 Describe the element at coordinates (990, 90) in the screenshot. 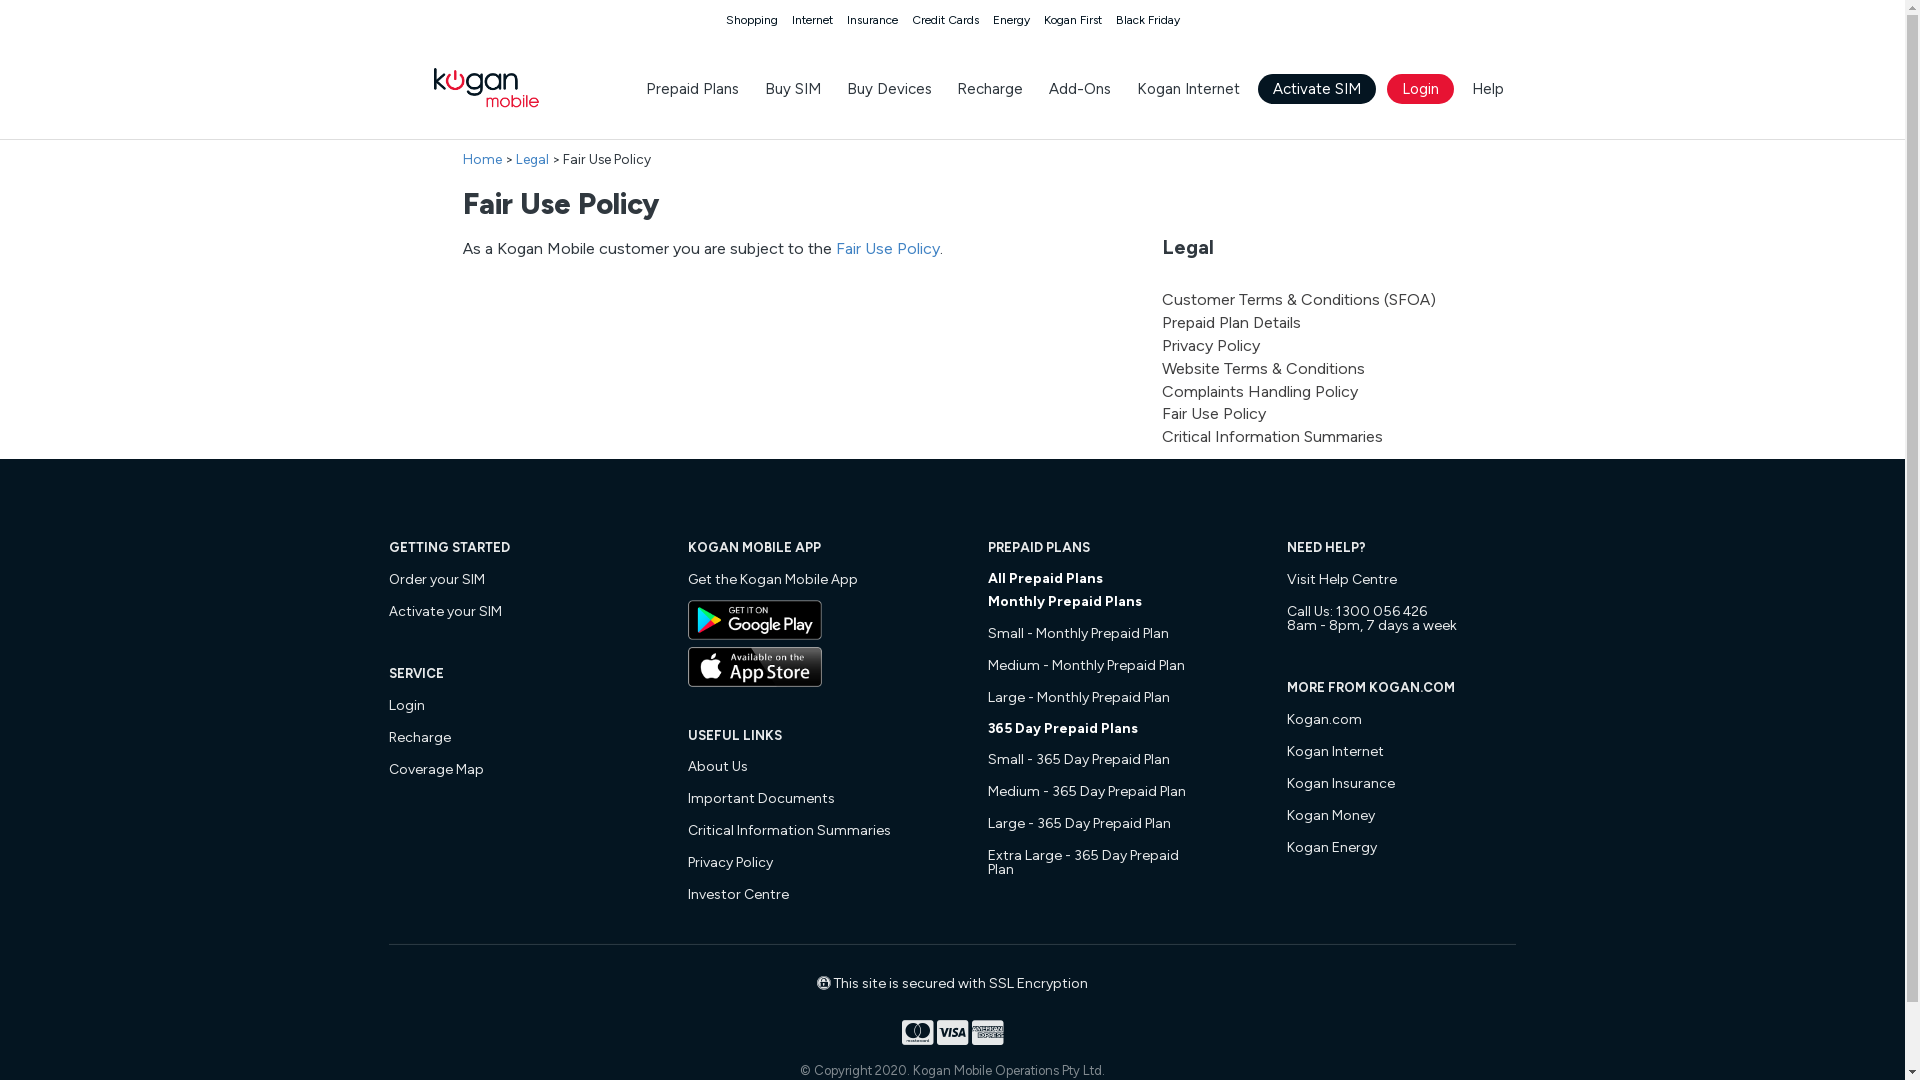

I see `Recharge` at that location.